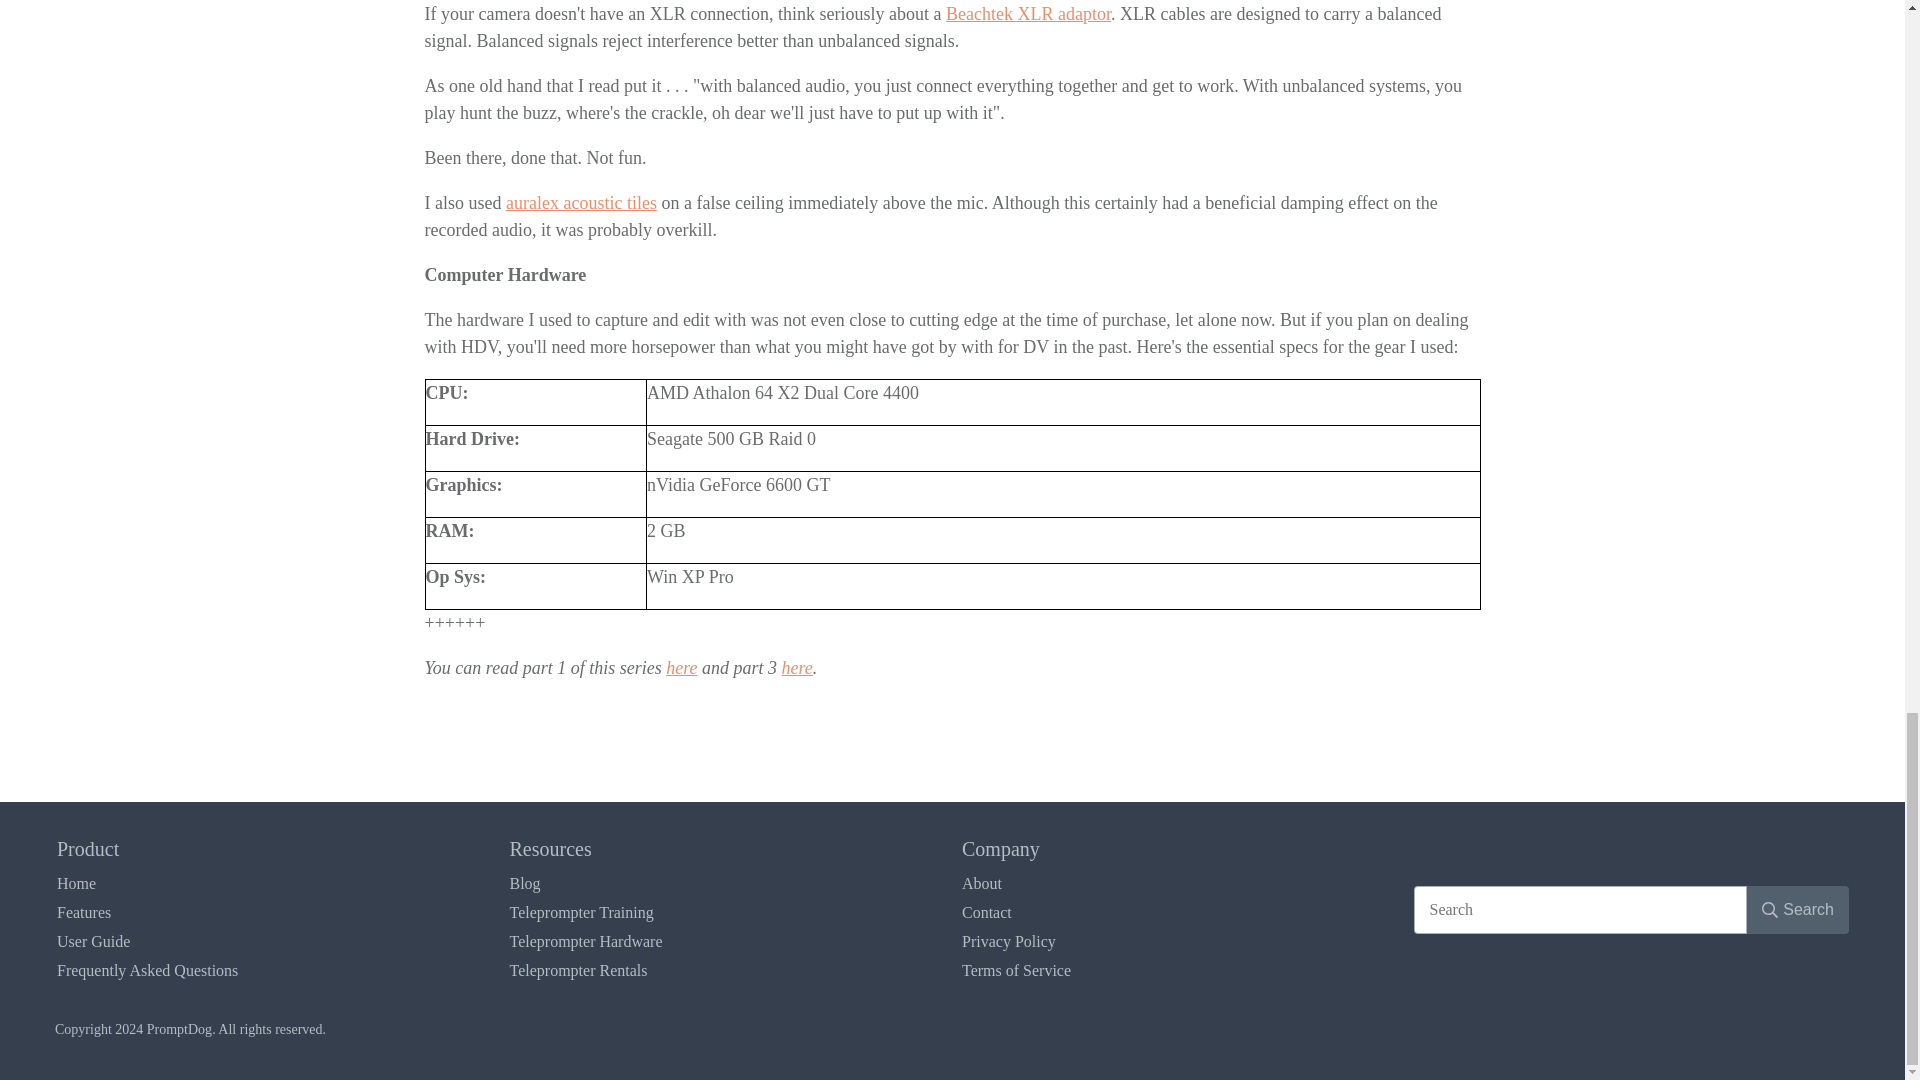  What do you see at coordinates (579, 970) in the screenshot?
I see `Teleprompter Rentals` at bounding box center [579, 970].